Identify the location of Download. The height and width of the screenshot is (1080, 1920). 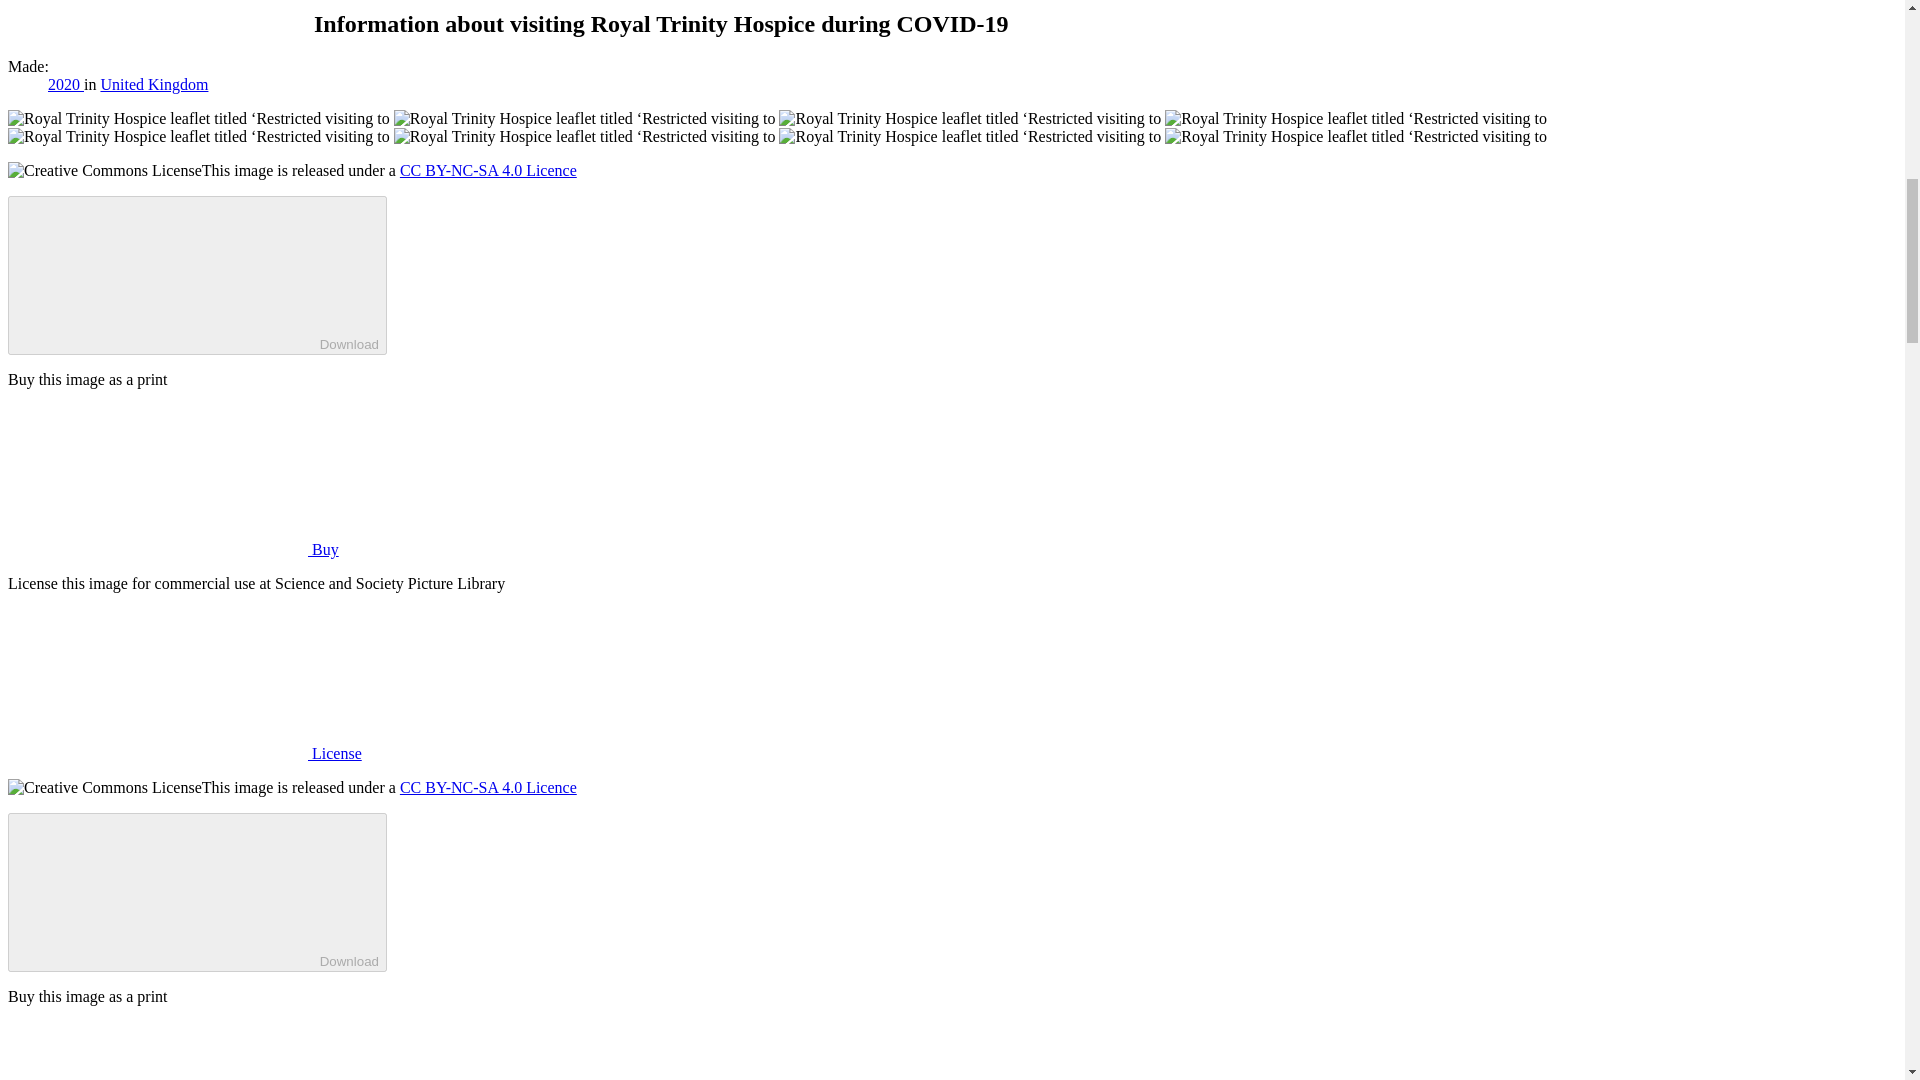
(197, 275).